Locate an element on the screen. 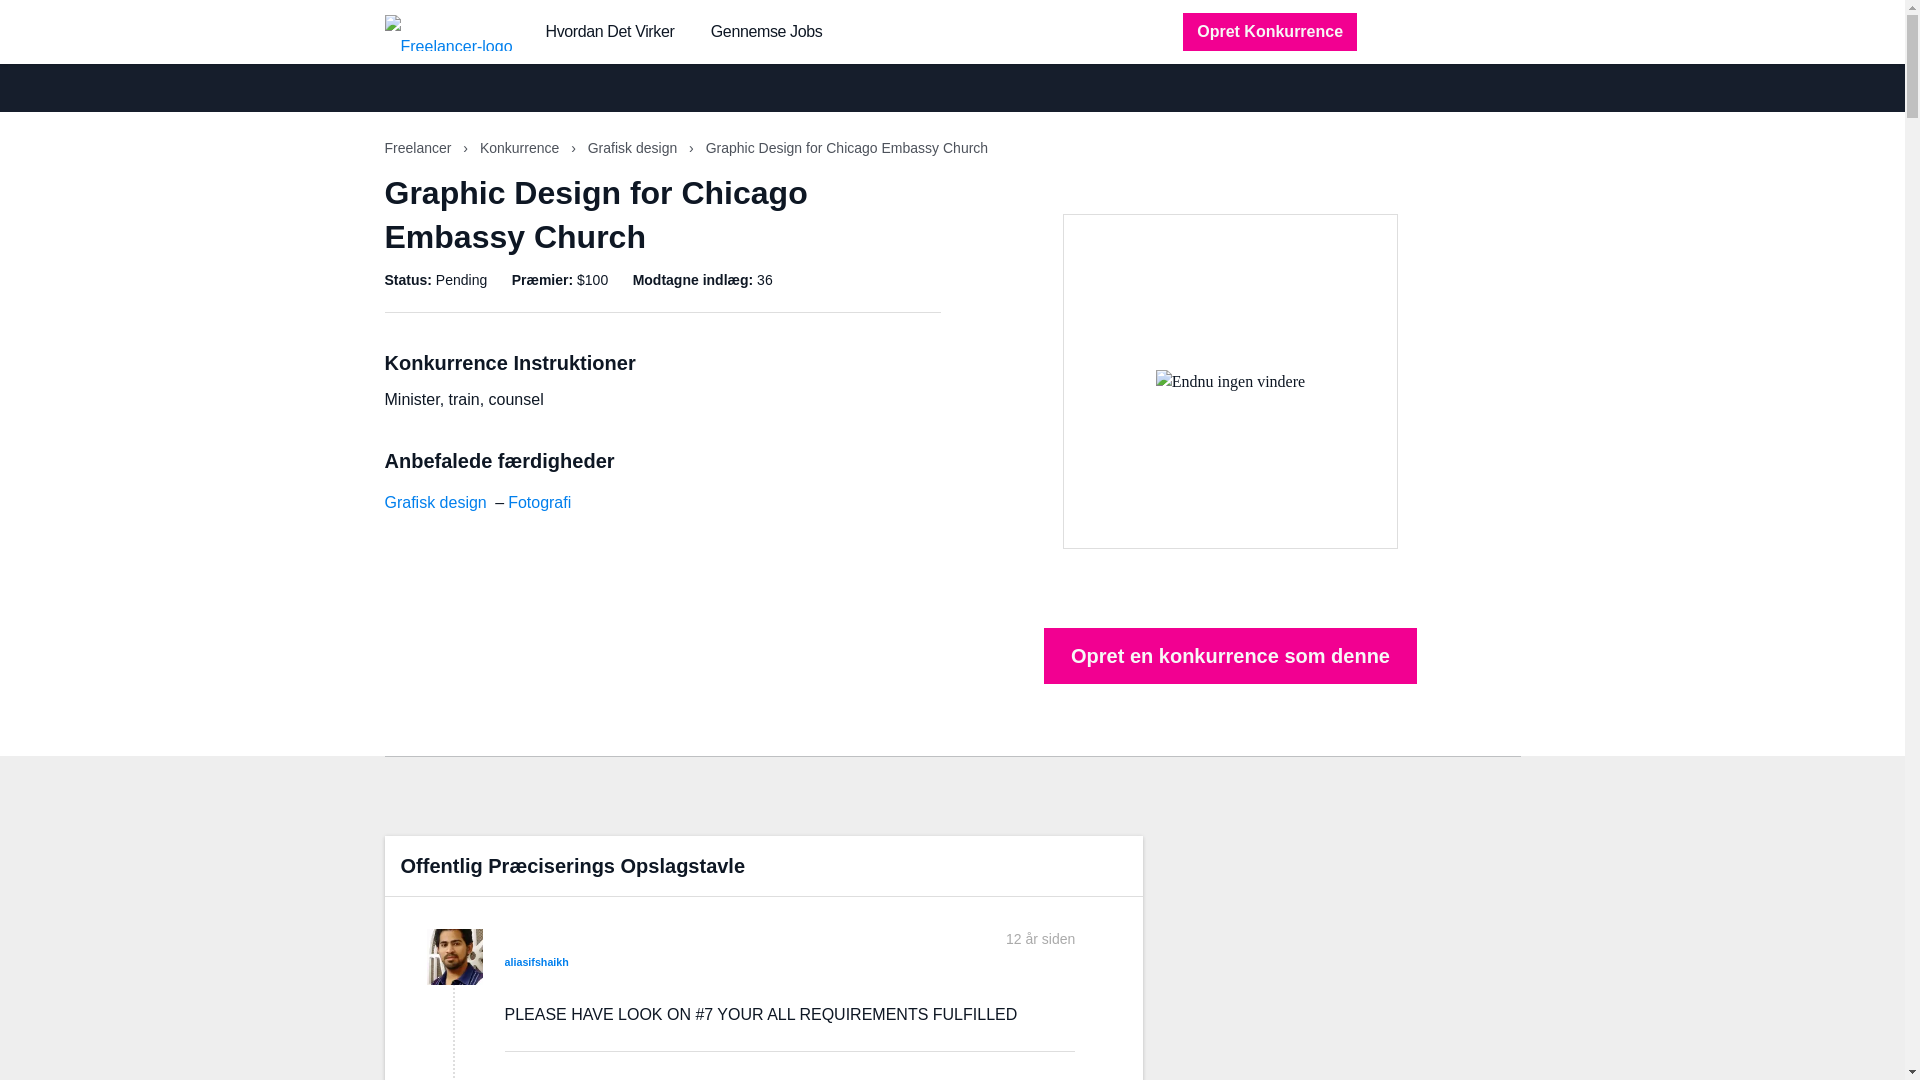  Gennemse Jobs is located at coordinates (766, 32).